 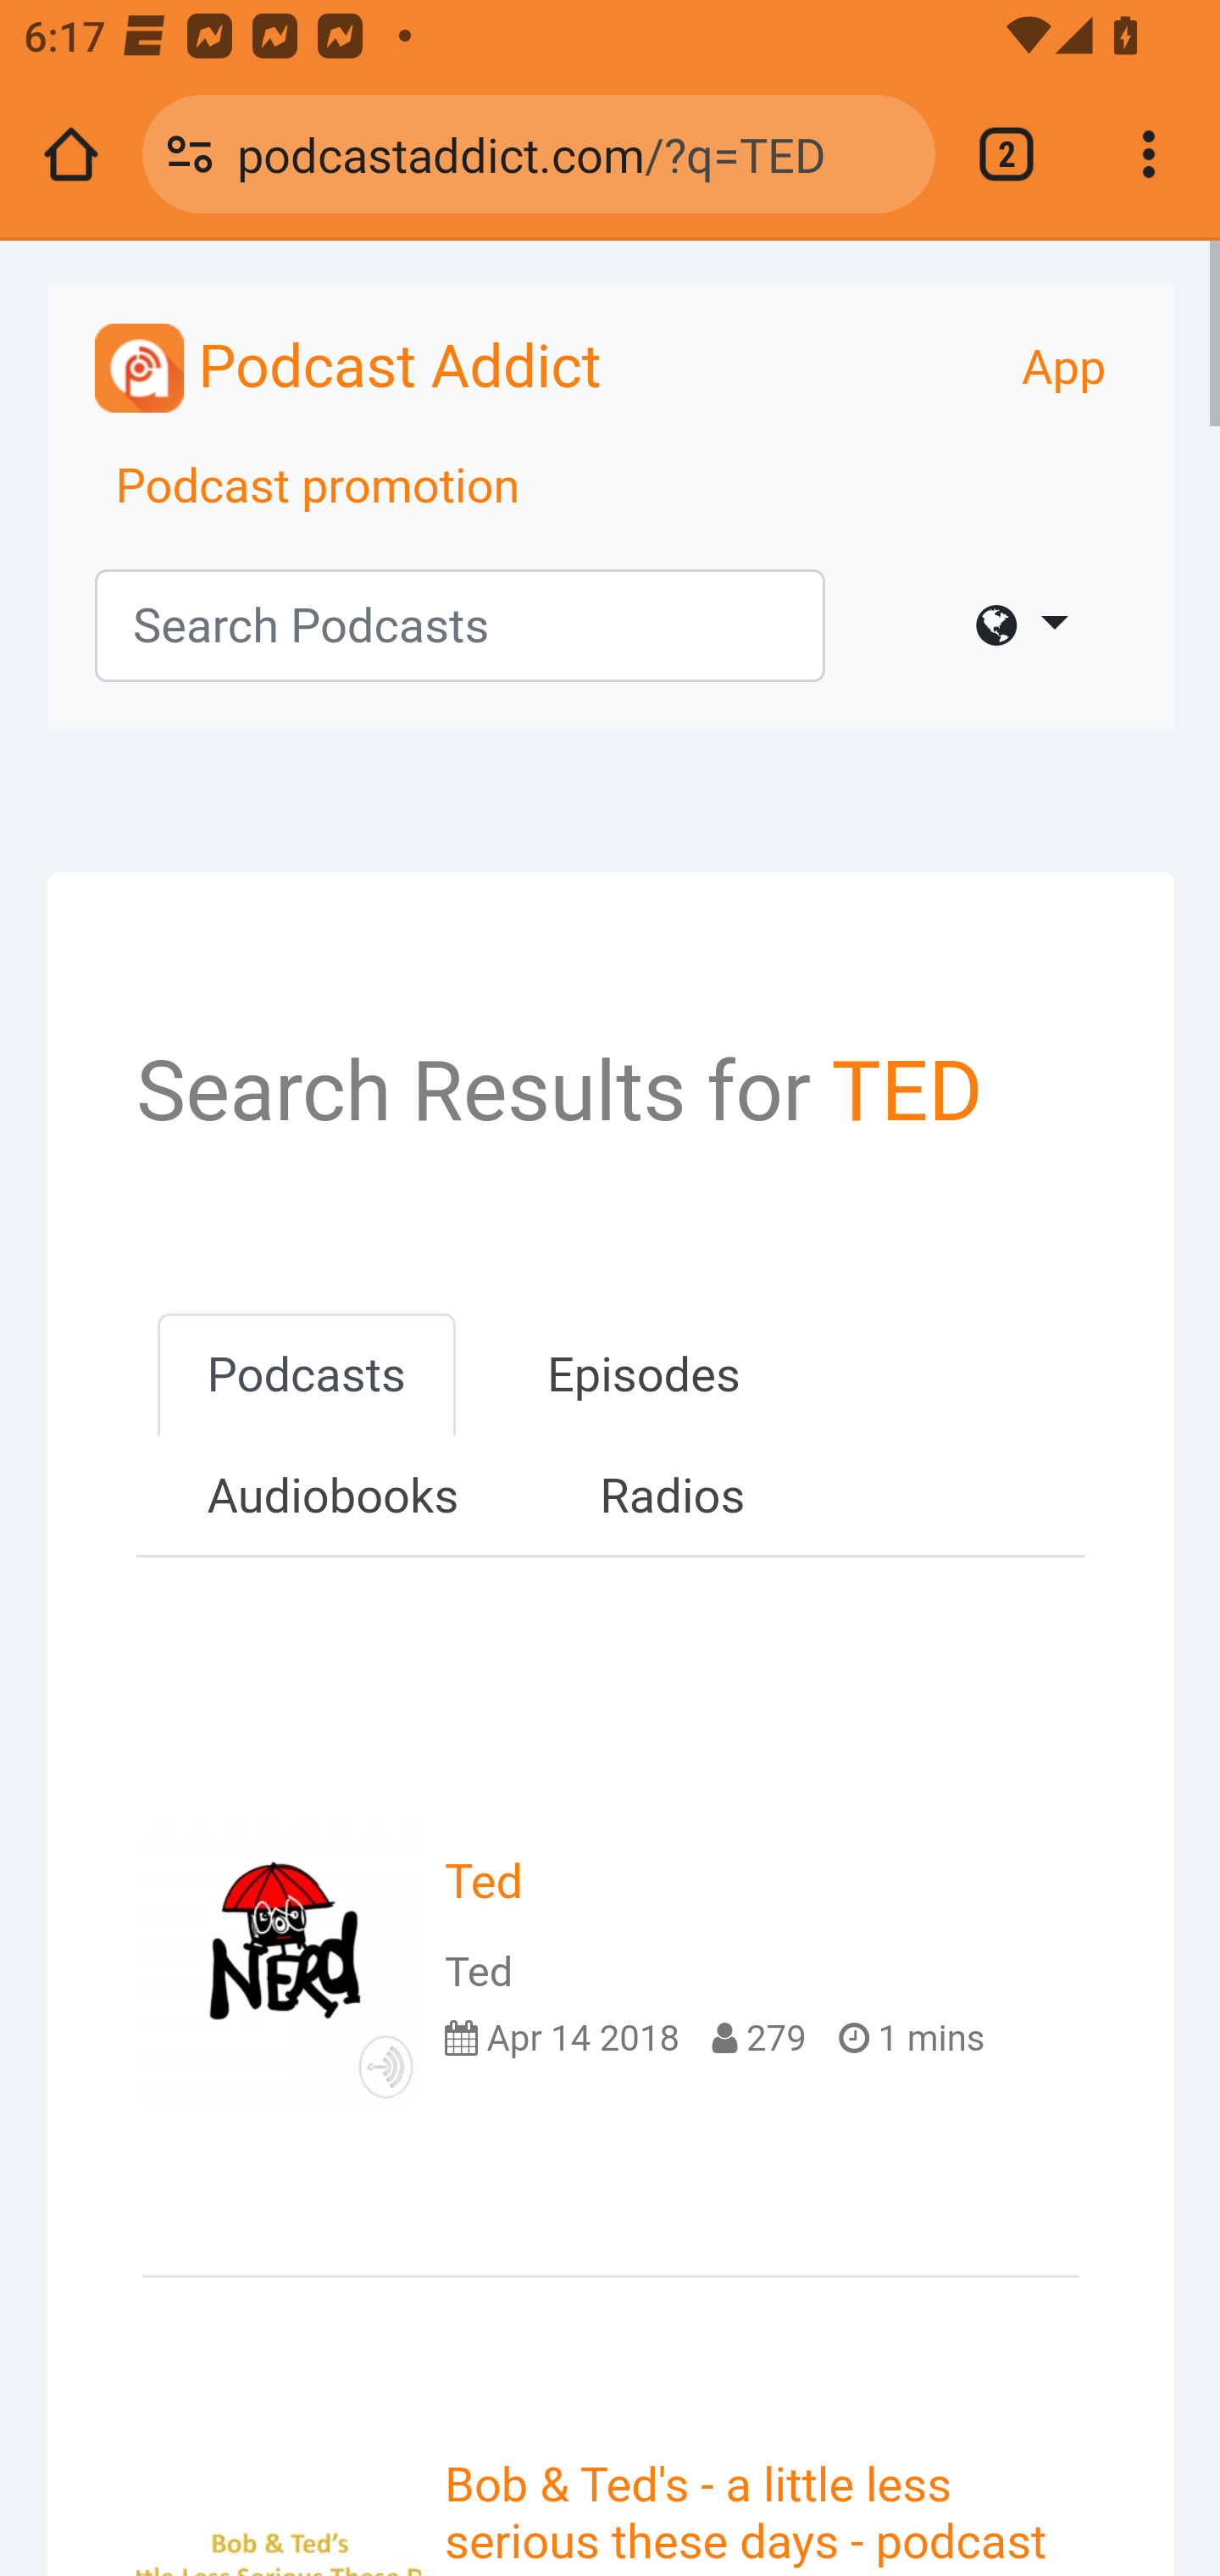 What do you see at coordinates (331, 1496) in the screenshot?
I see `Audiobooks` at bounding box center [331, 1496].